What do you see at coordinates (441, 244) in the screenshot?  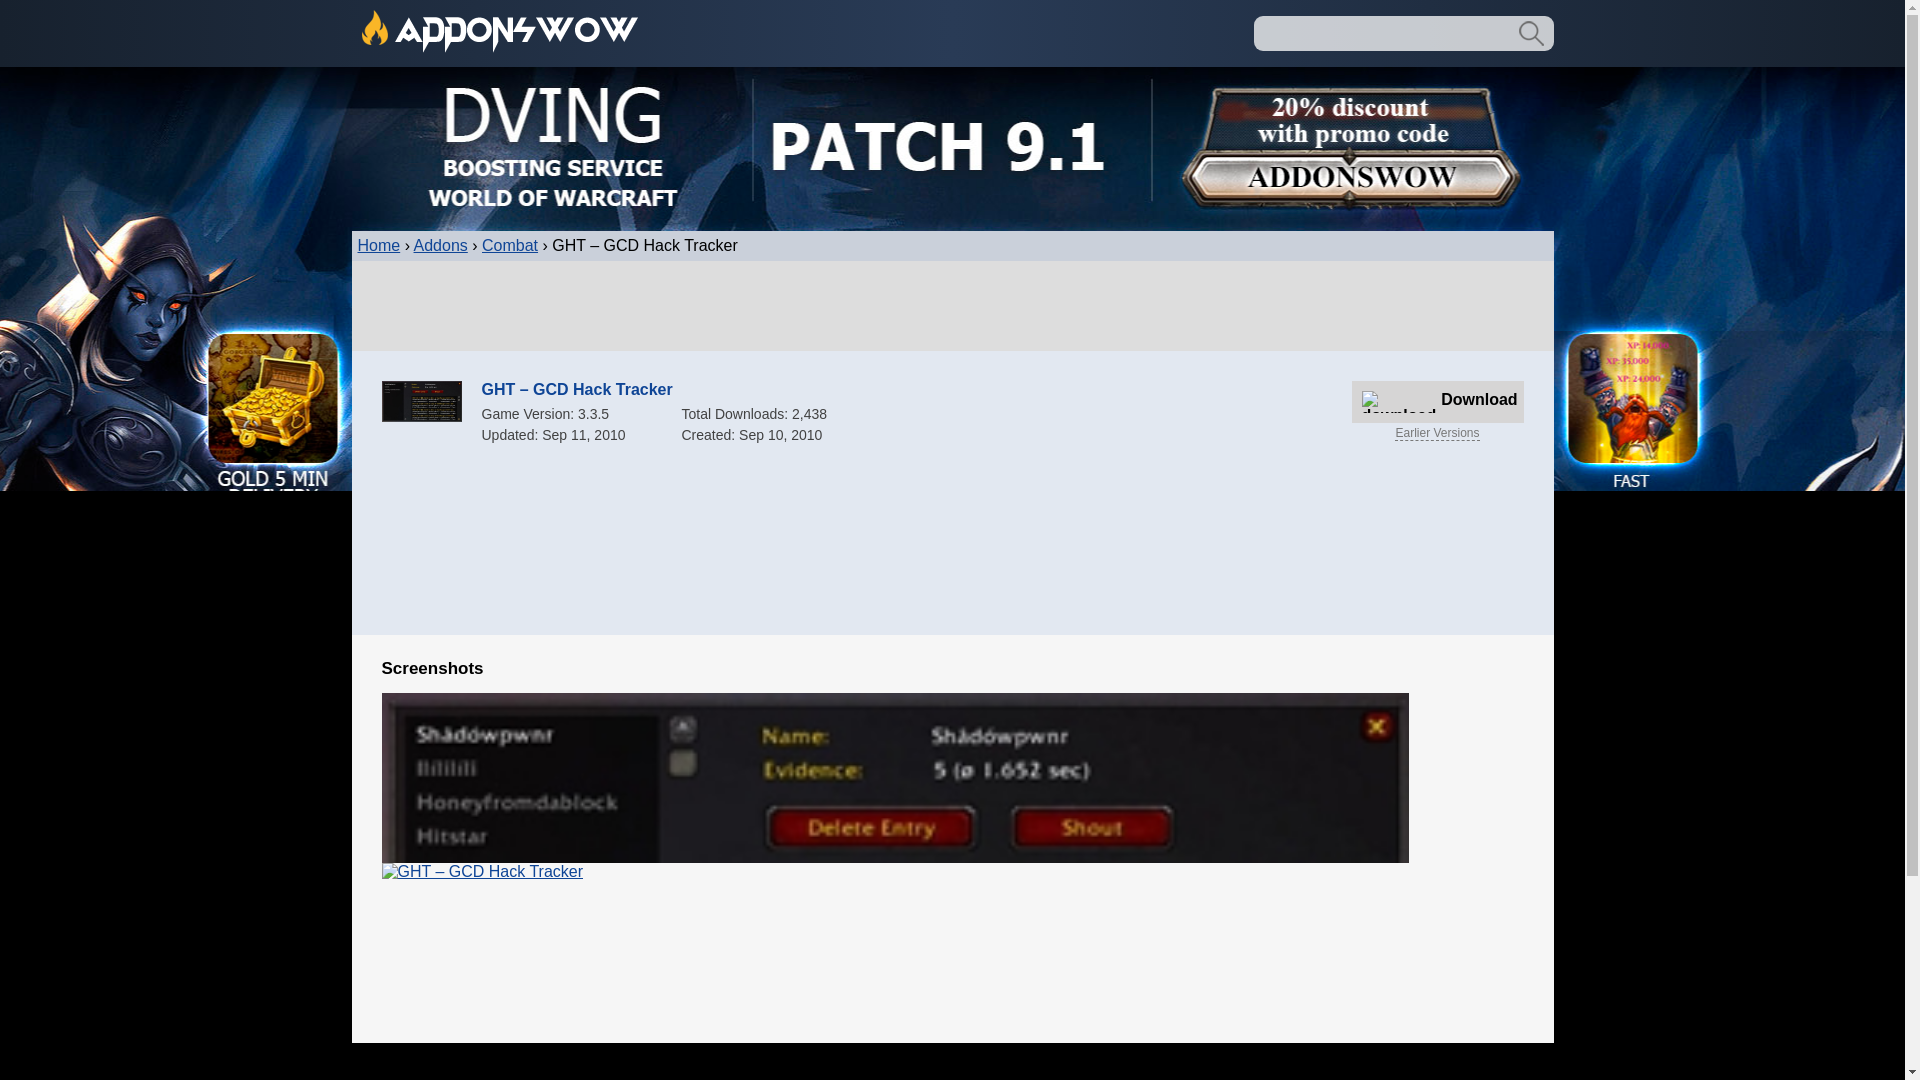 I see `Addons` at bounding box center [441, 244].